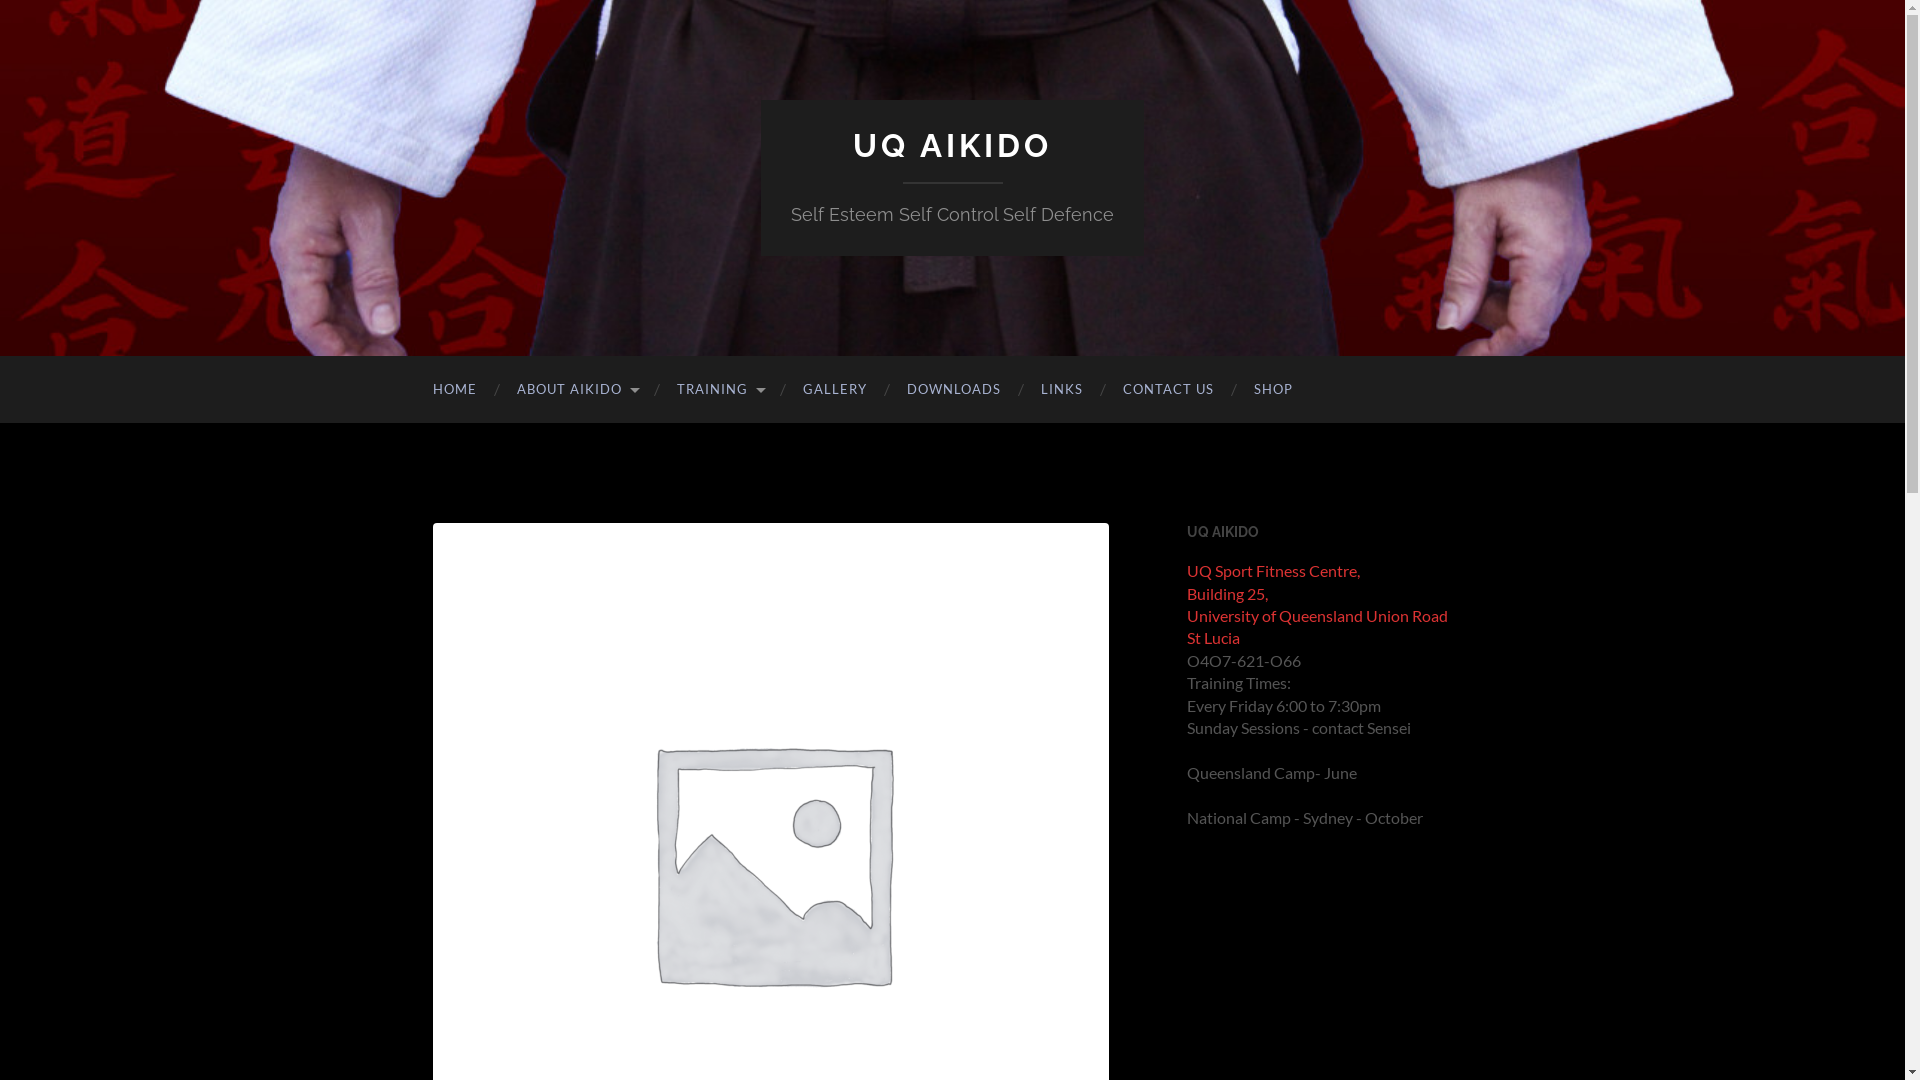 The width and height of the screenshot is (1920, 1080). Describe the element at coordinates (952, 146) in the screenshot. I see `UQ AIKIDO` at that location.